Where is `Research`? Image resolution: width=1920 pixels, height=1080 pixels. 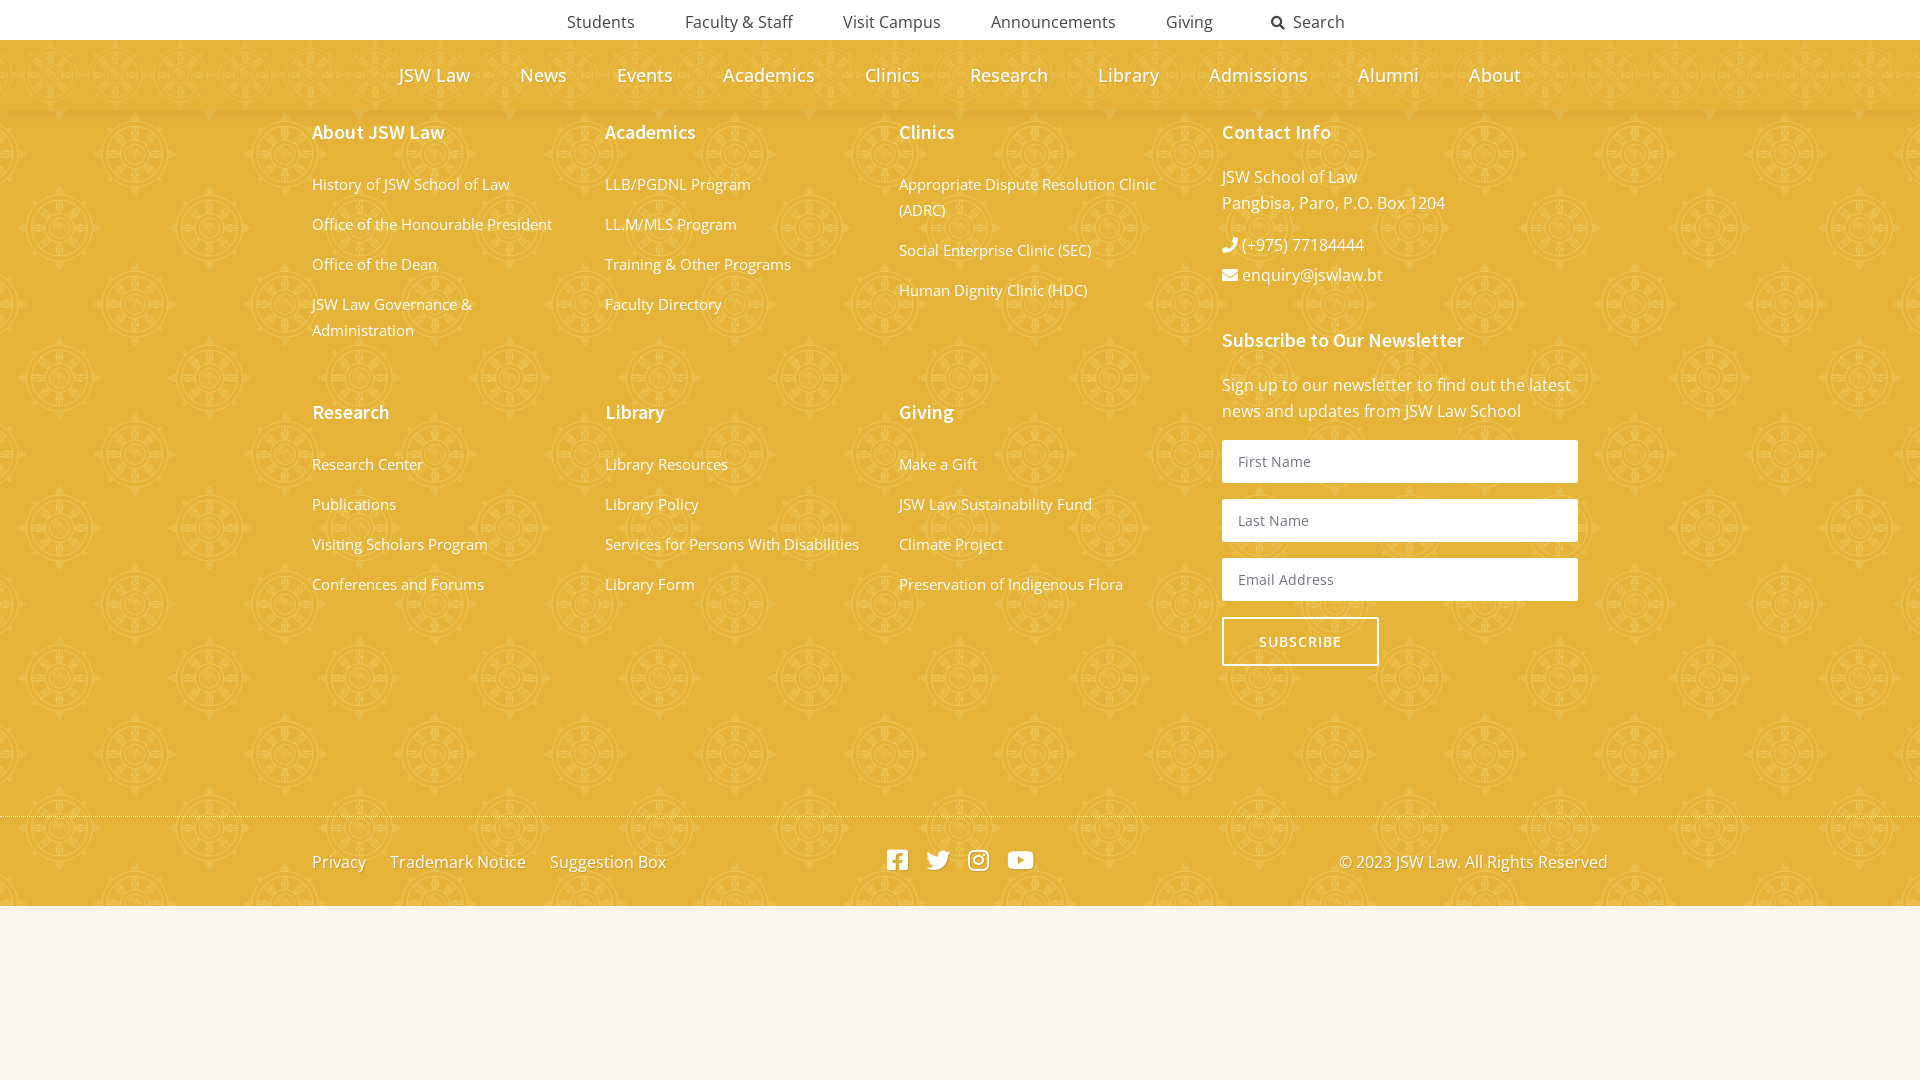
Research is located at coordinates (1009, 75).